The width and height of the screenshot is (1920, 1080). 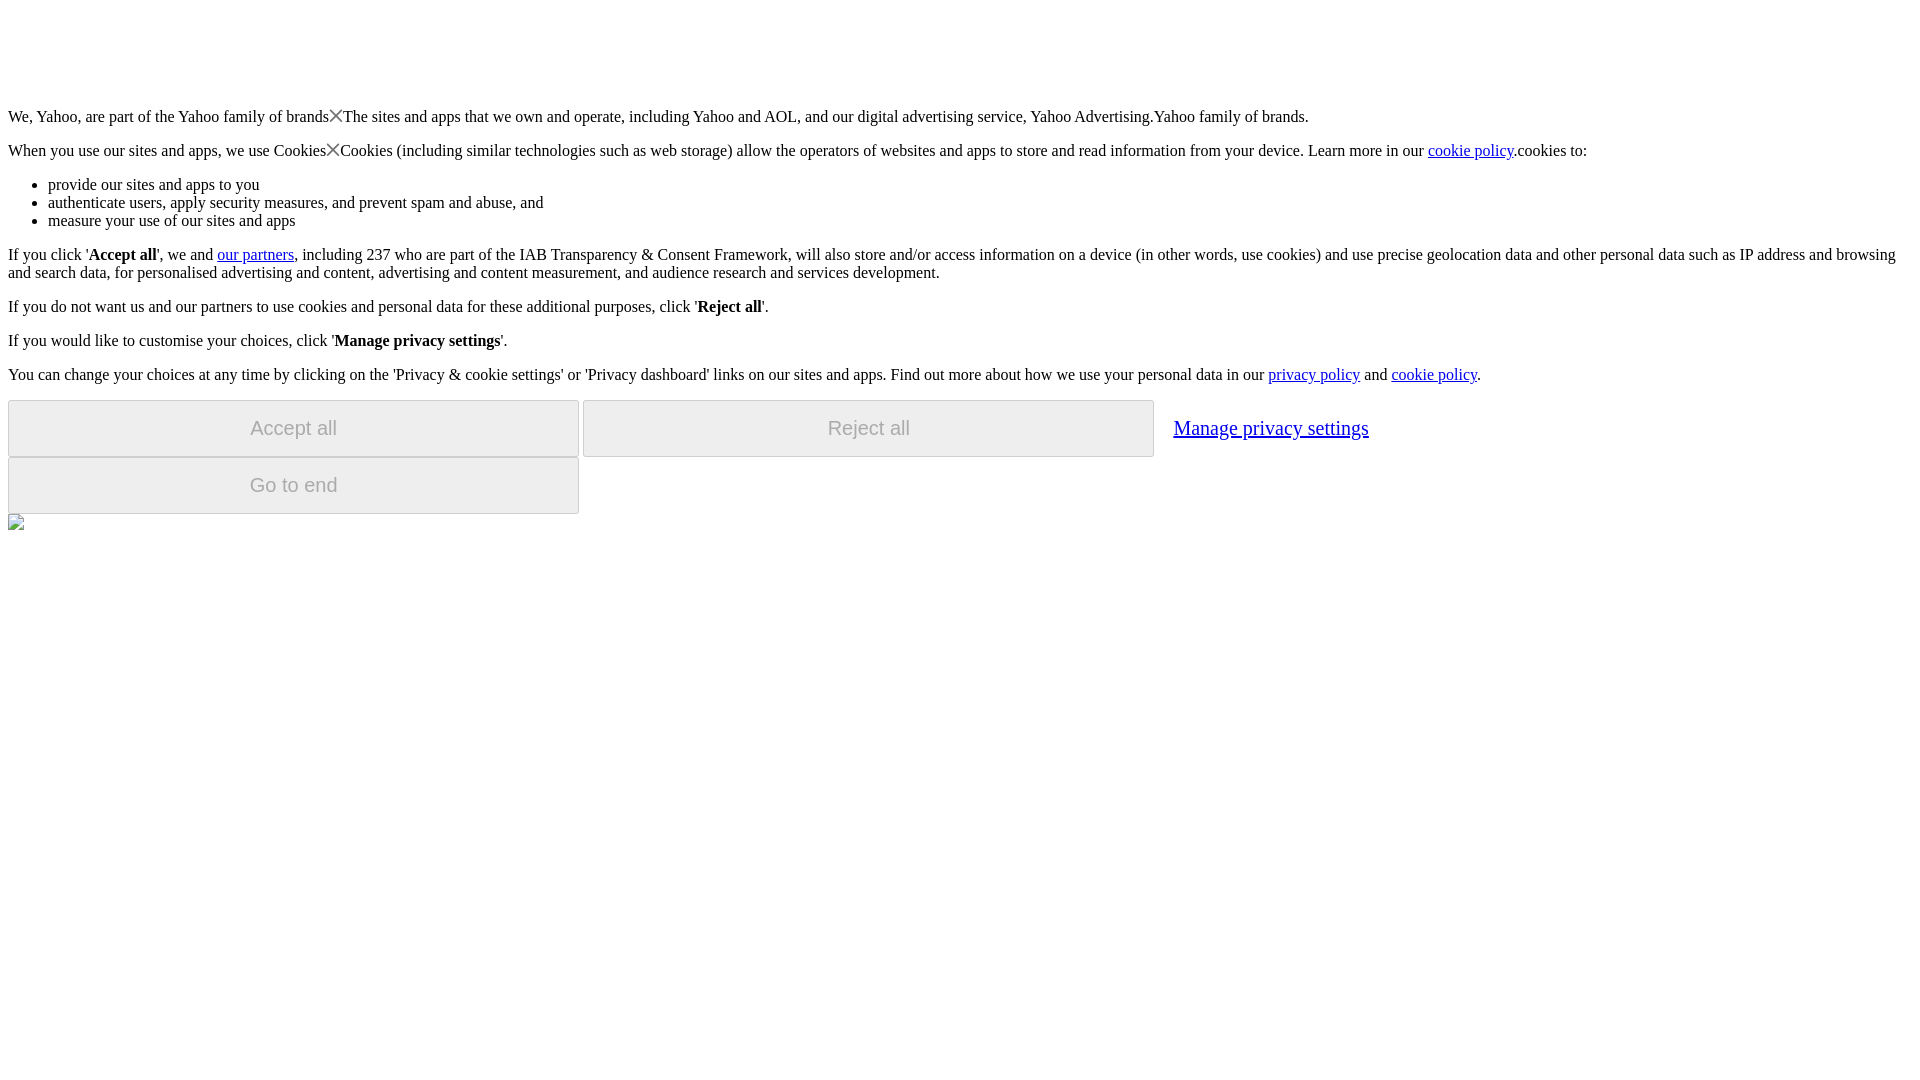 I want to click on Accept all, so click(x=293, y=428).